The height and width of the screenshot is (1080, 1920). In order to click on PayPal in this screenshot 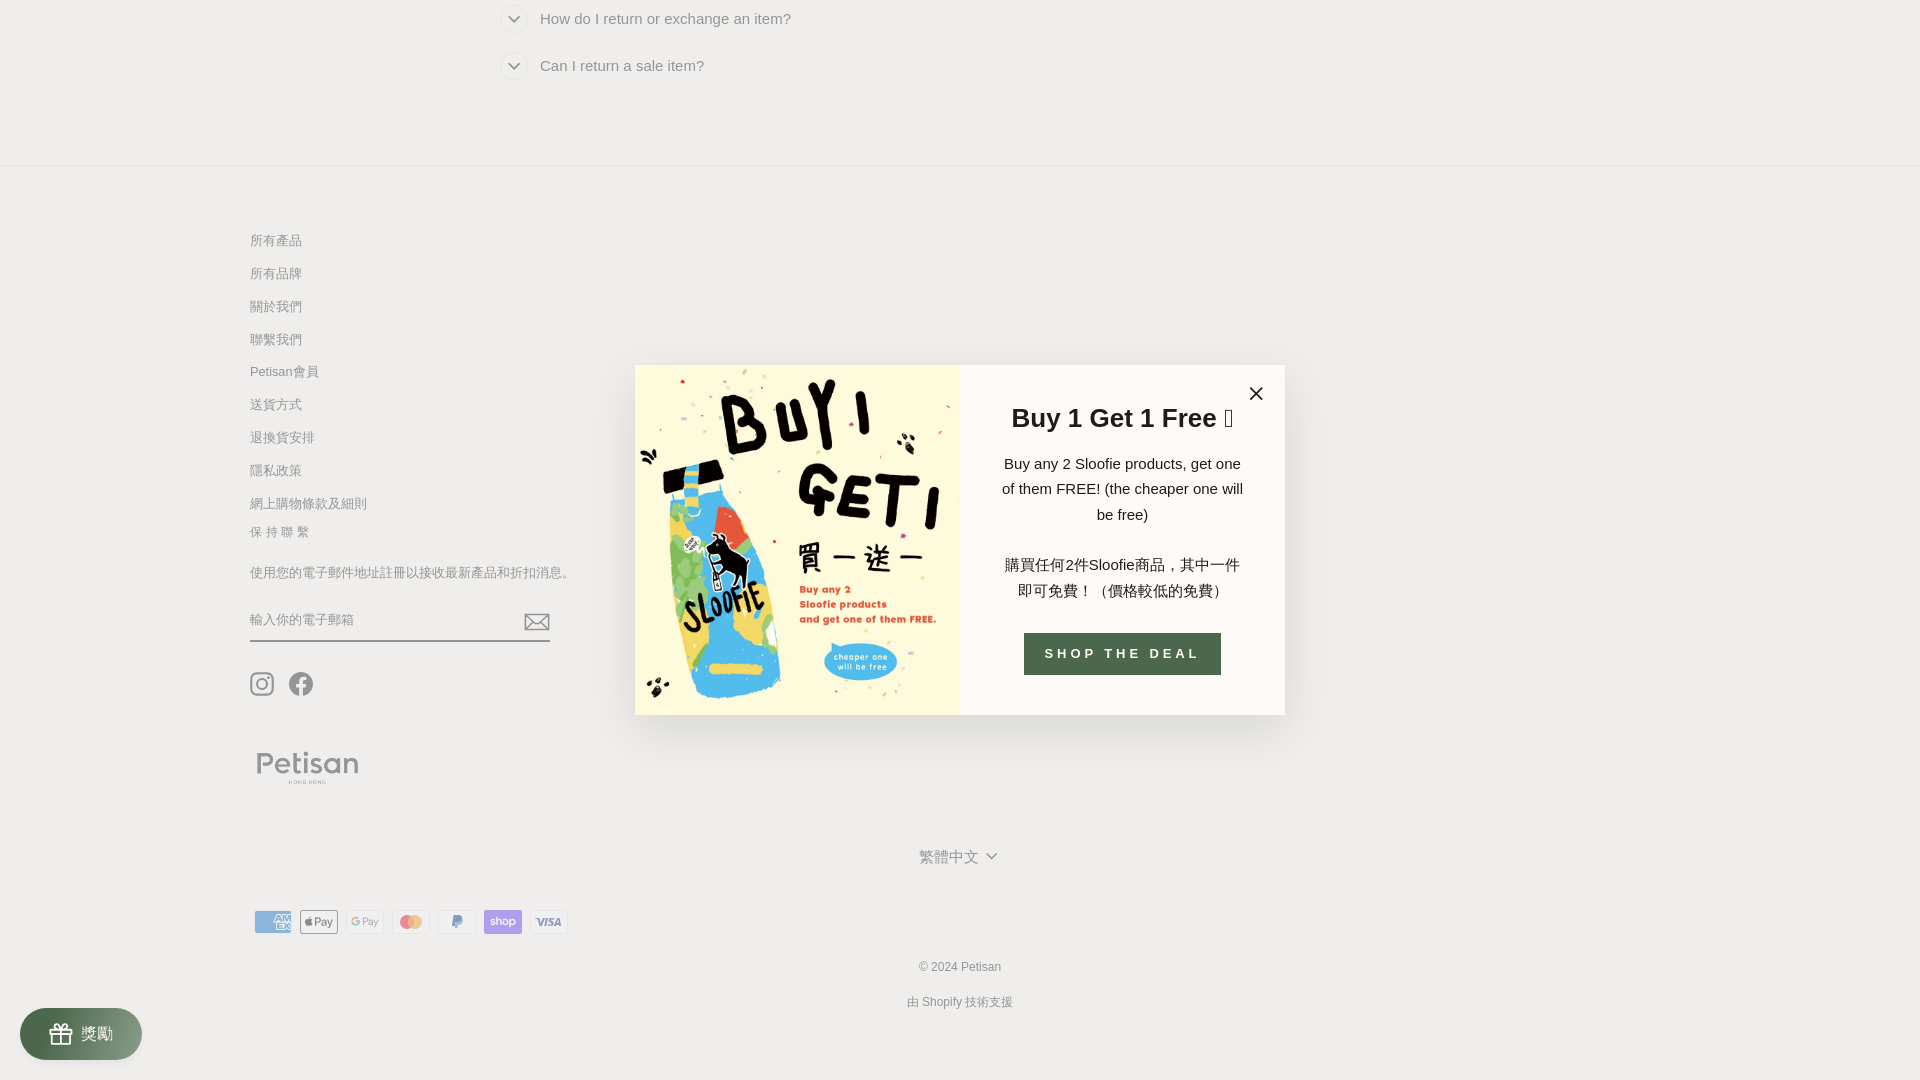, I will do `click(456, 922)`.